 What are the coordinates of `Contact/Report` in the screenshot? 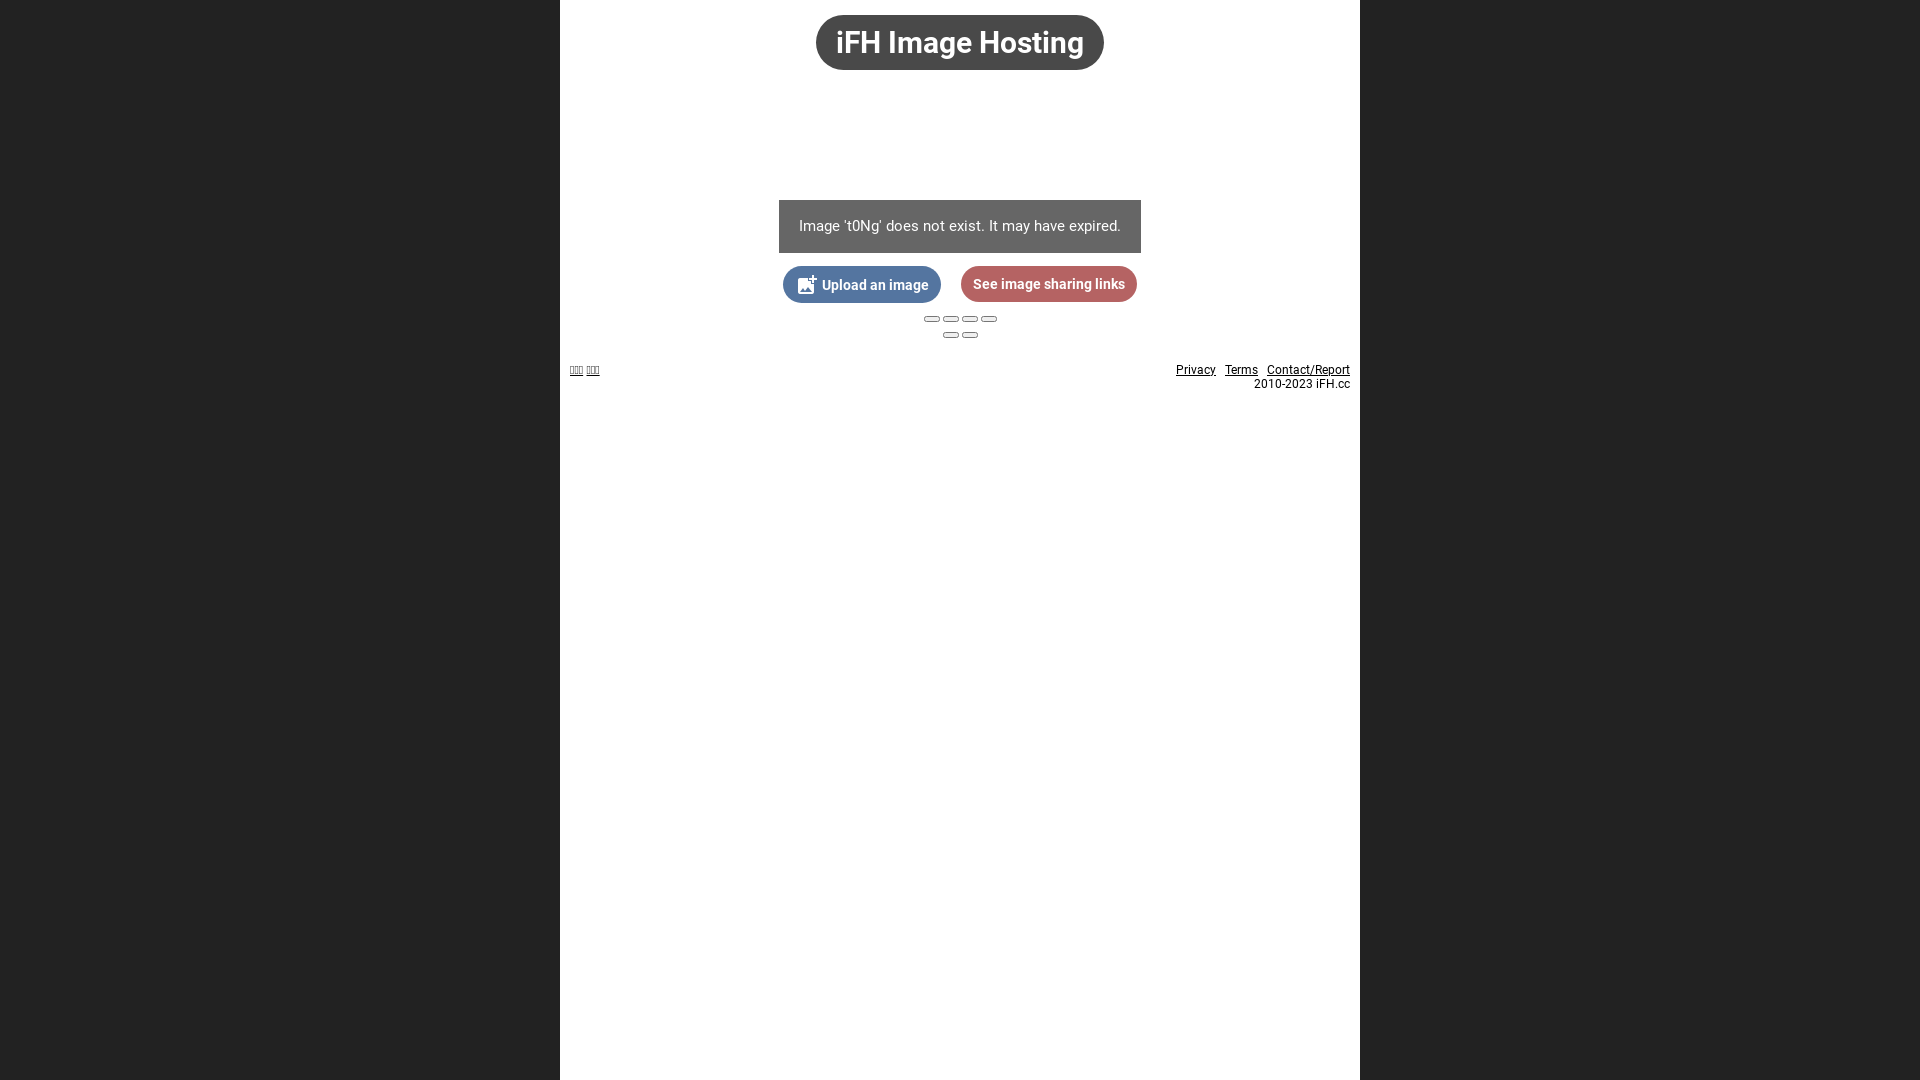 It's located at (1308, 370).